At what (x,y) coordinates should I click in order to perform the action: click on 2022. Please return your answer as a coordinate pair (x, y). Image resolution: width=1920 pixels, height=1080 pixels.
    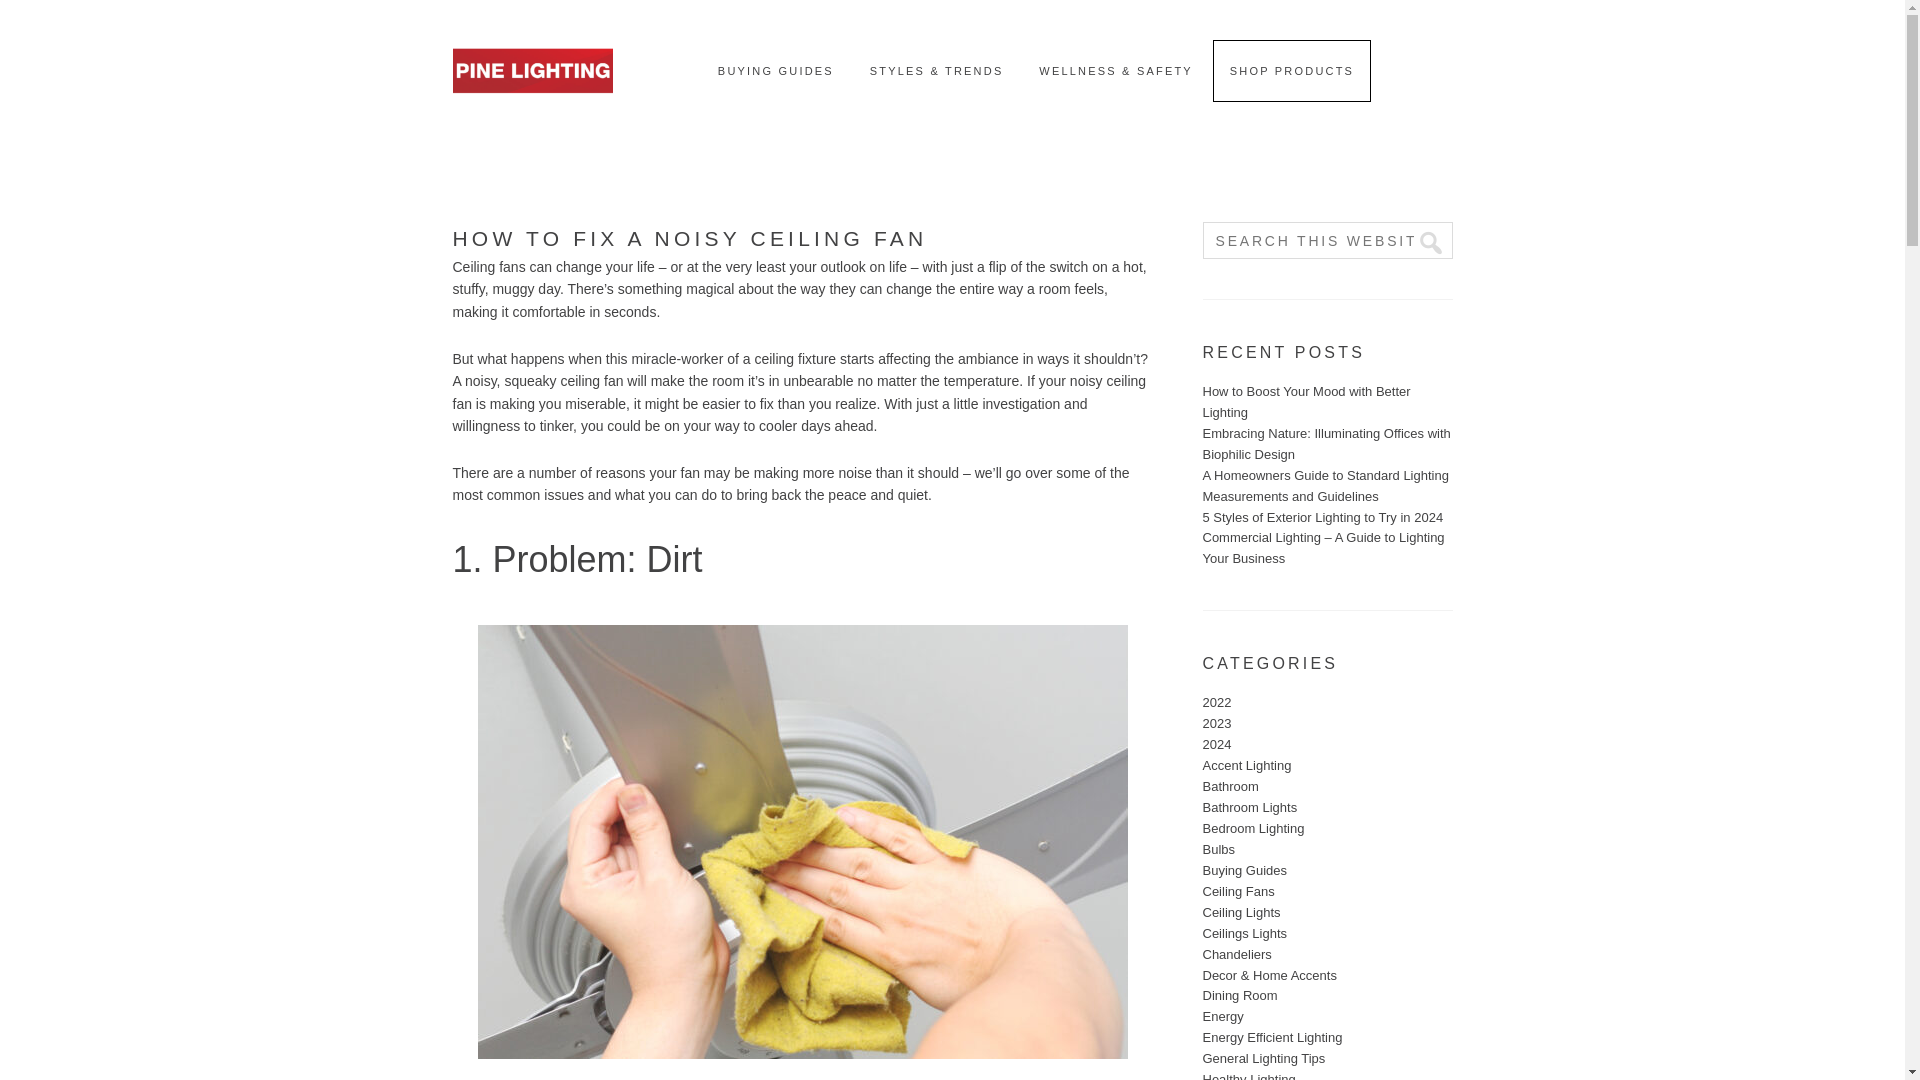
    Looking at the image, I should click on (1216, 702).